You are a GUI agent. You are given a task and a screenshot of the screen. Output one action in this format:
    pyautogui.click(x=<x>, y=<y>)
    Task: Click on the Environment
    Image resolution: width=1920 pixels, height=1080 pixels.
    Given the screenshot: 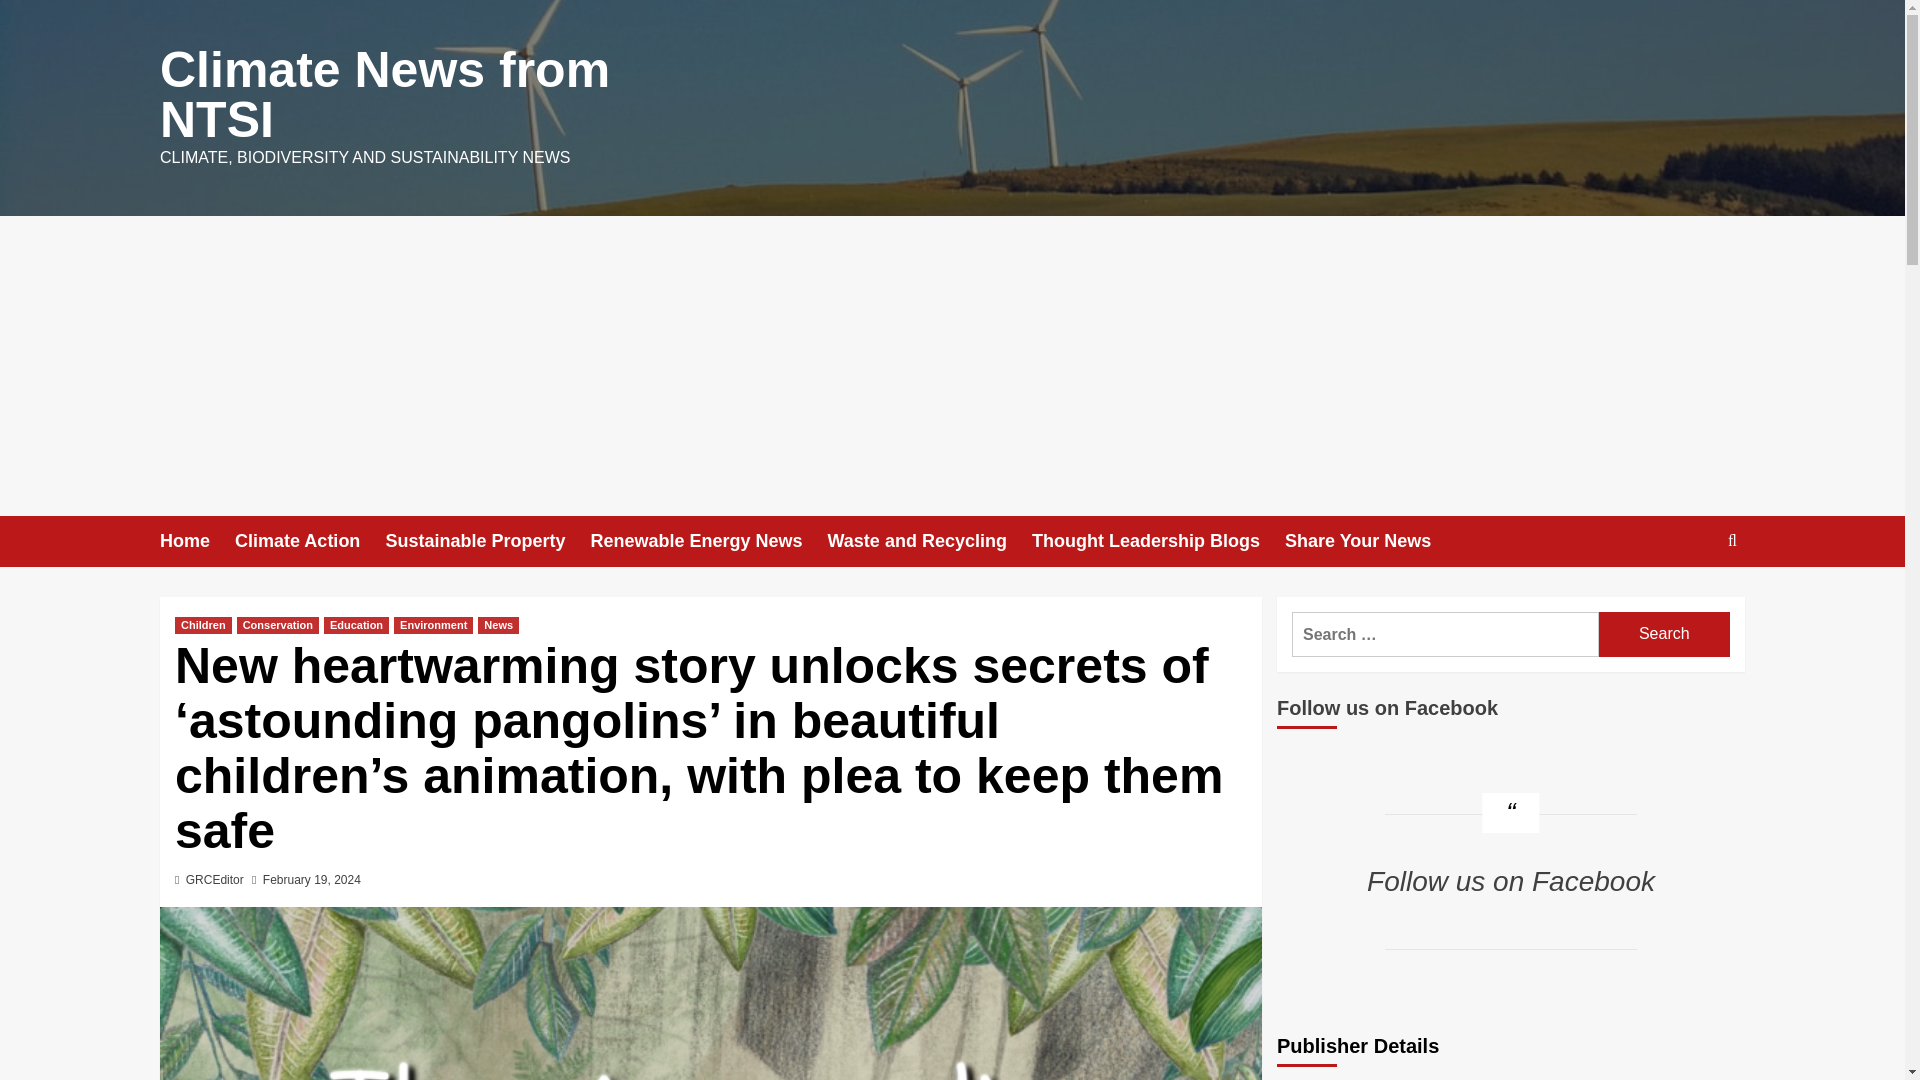 What is the action you would take?
    pyautogui.click(x=432, y=624)
    